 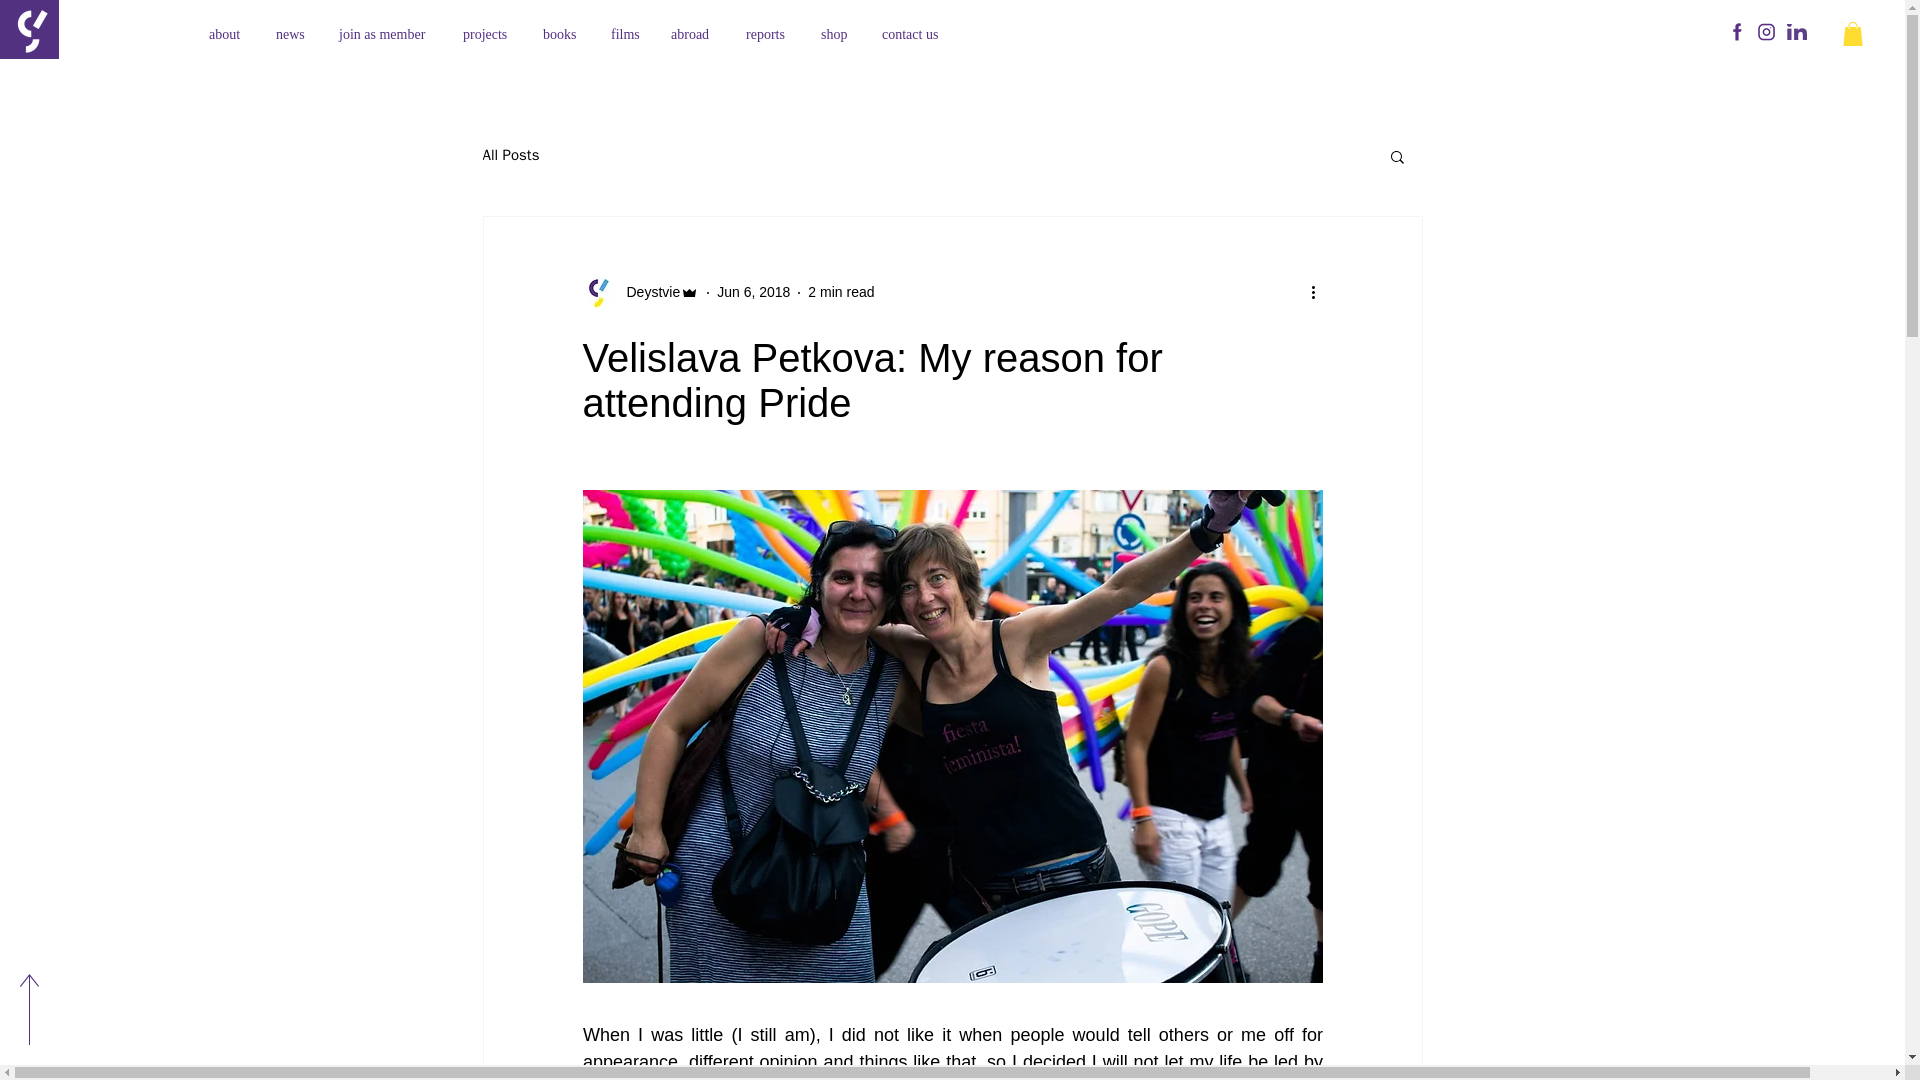 I want to click on All Posts, so click(x=510, y=155).